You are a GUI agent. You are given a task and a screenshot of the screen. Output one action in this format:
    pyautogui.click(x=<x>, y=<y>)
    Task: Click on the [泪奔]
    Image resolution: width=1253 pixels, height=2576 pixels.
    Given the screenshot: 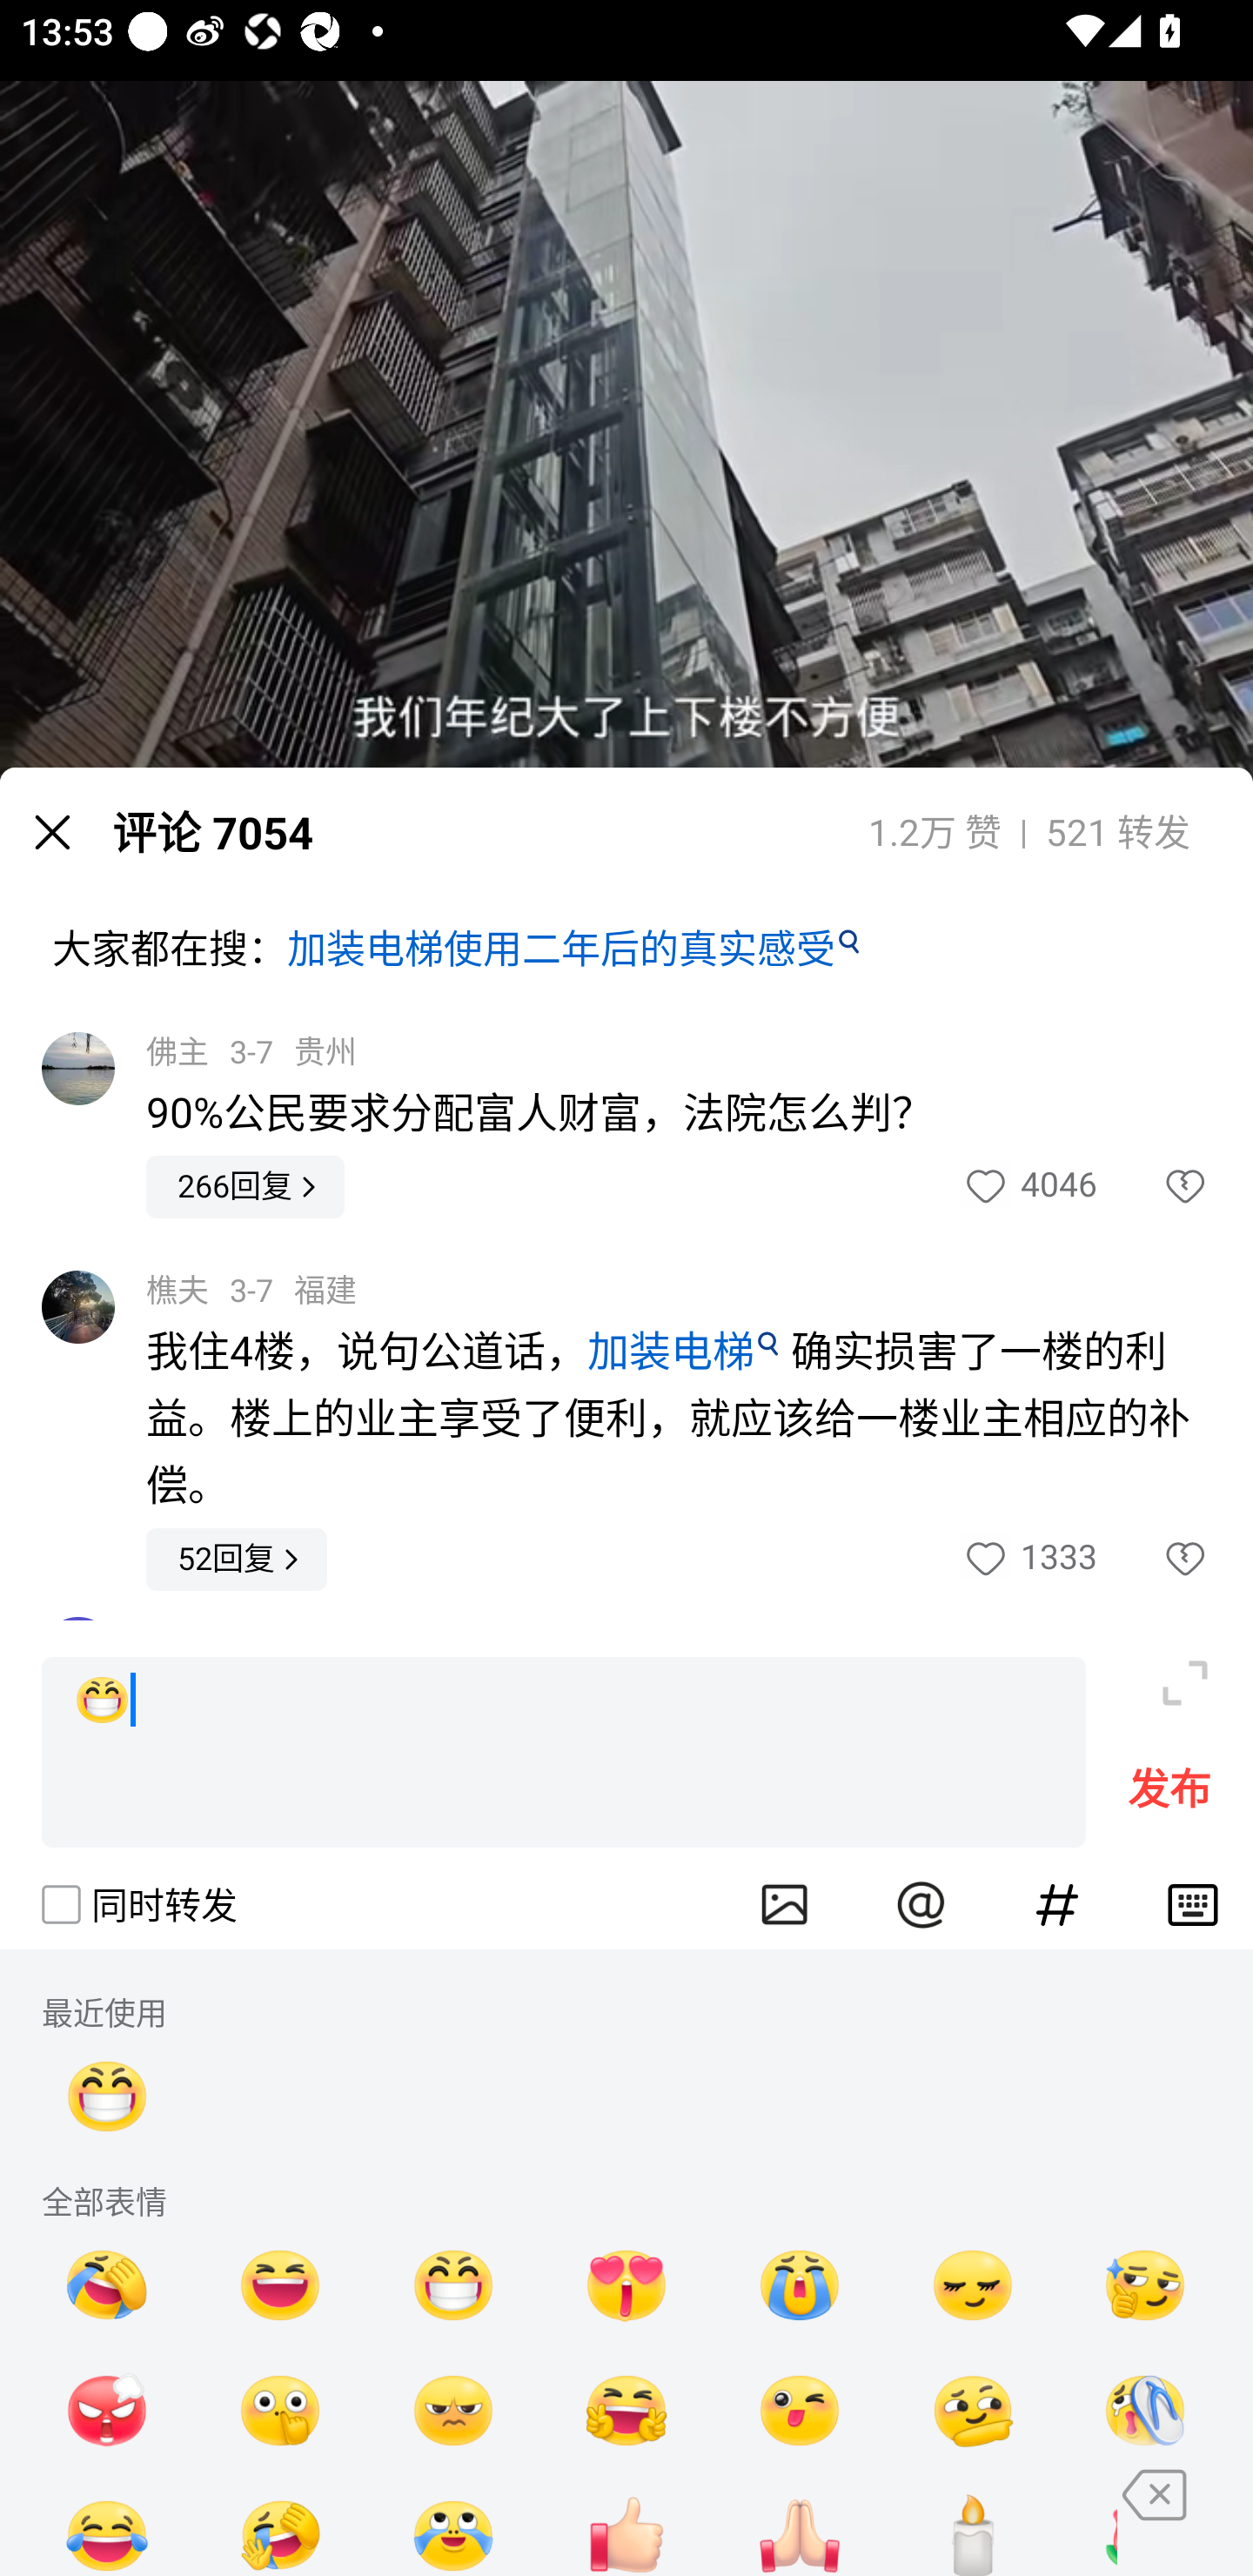 What is the action you would take?
    pyautogui.click(x=452, y=2524)
    